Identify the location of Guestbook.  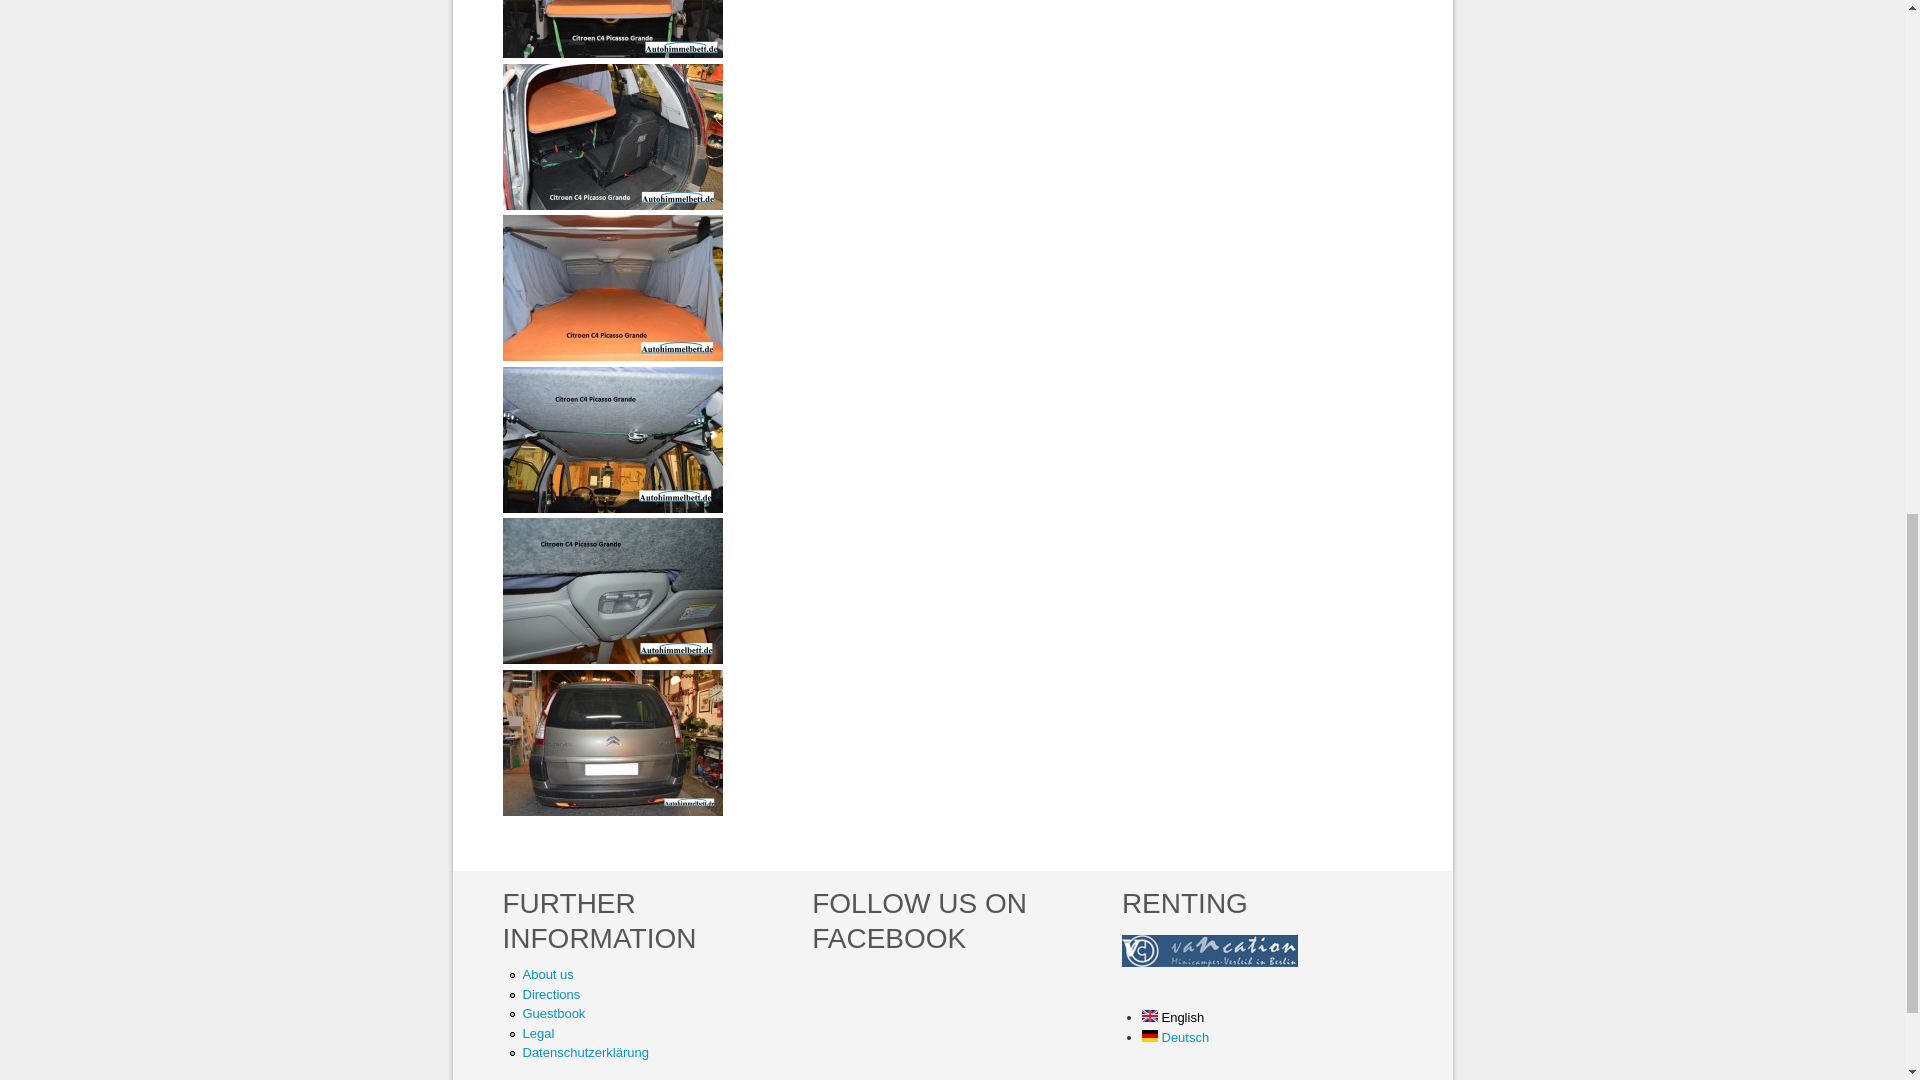
(554, 1012).